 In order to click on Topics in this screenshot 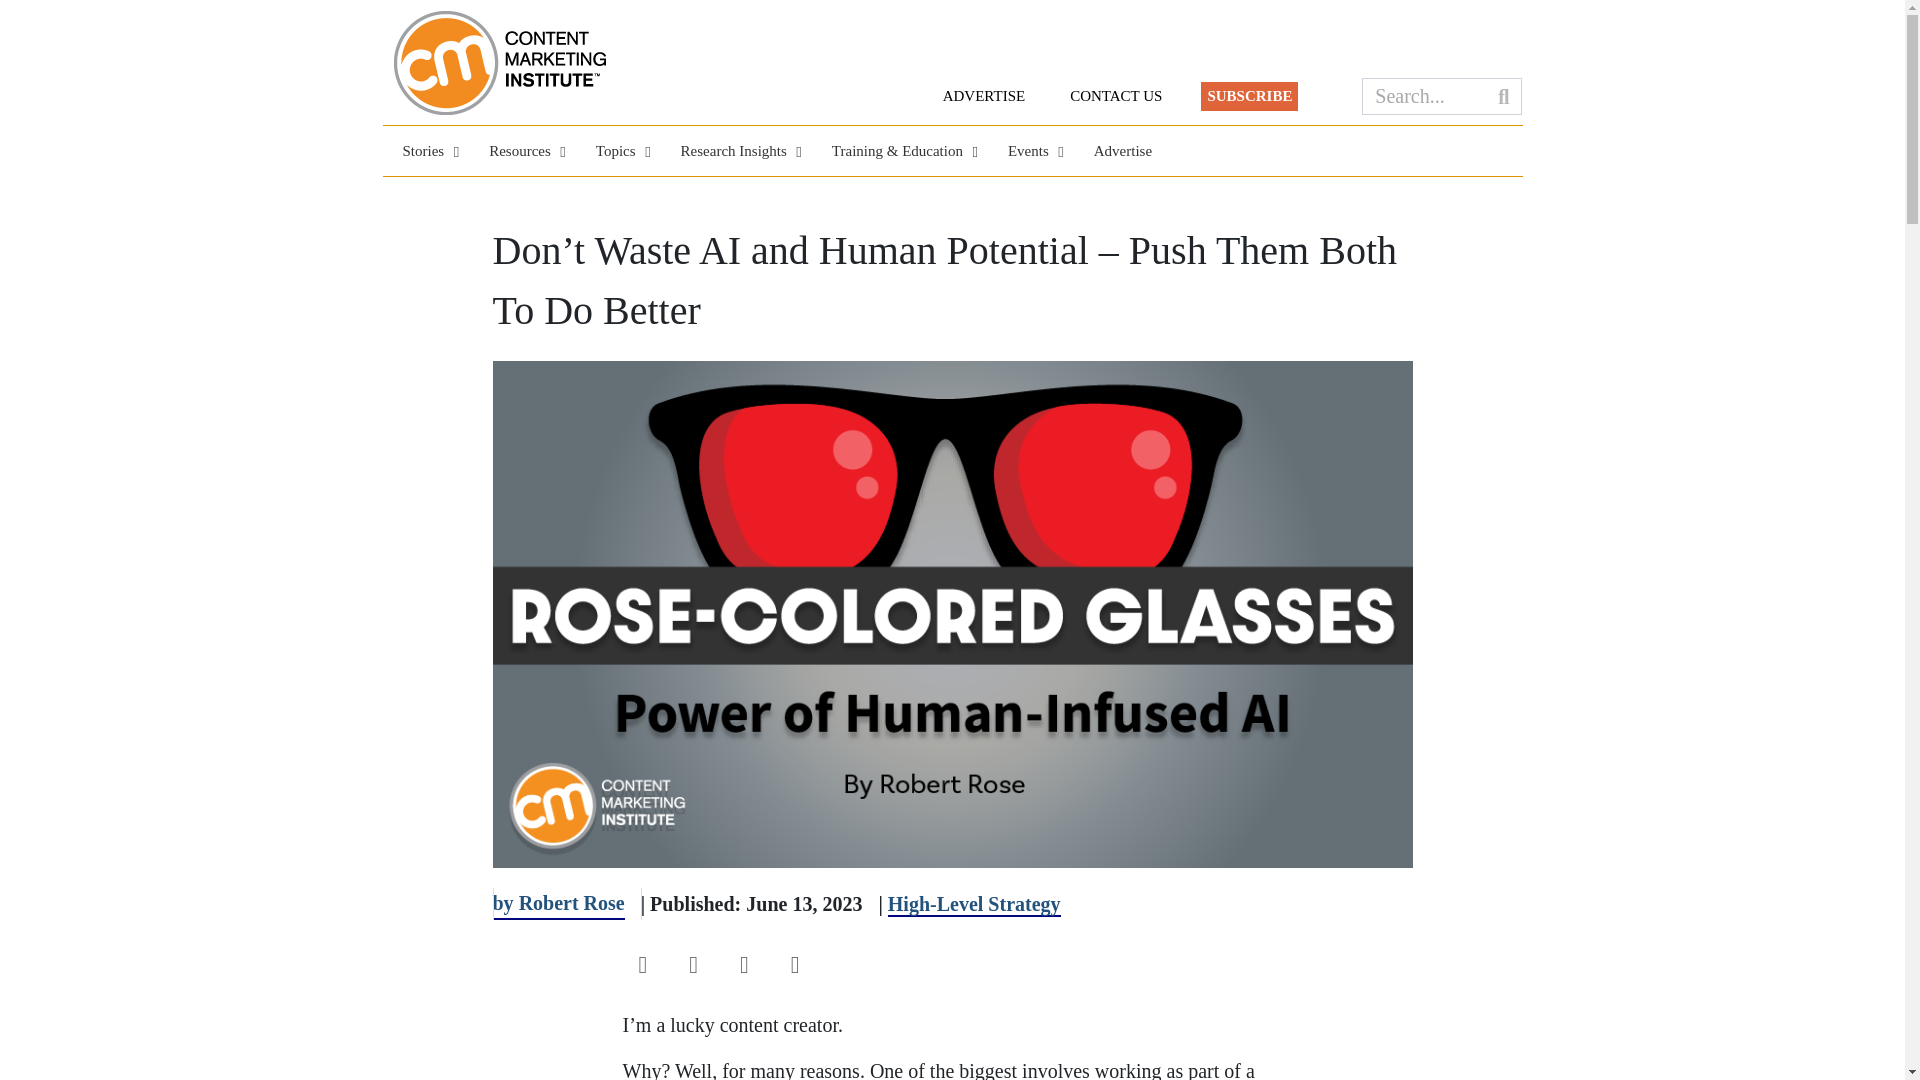, I will do `click(618, 151)`.